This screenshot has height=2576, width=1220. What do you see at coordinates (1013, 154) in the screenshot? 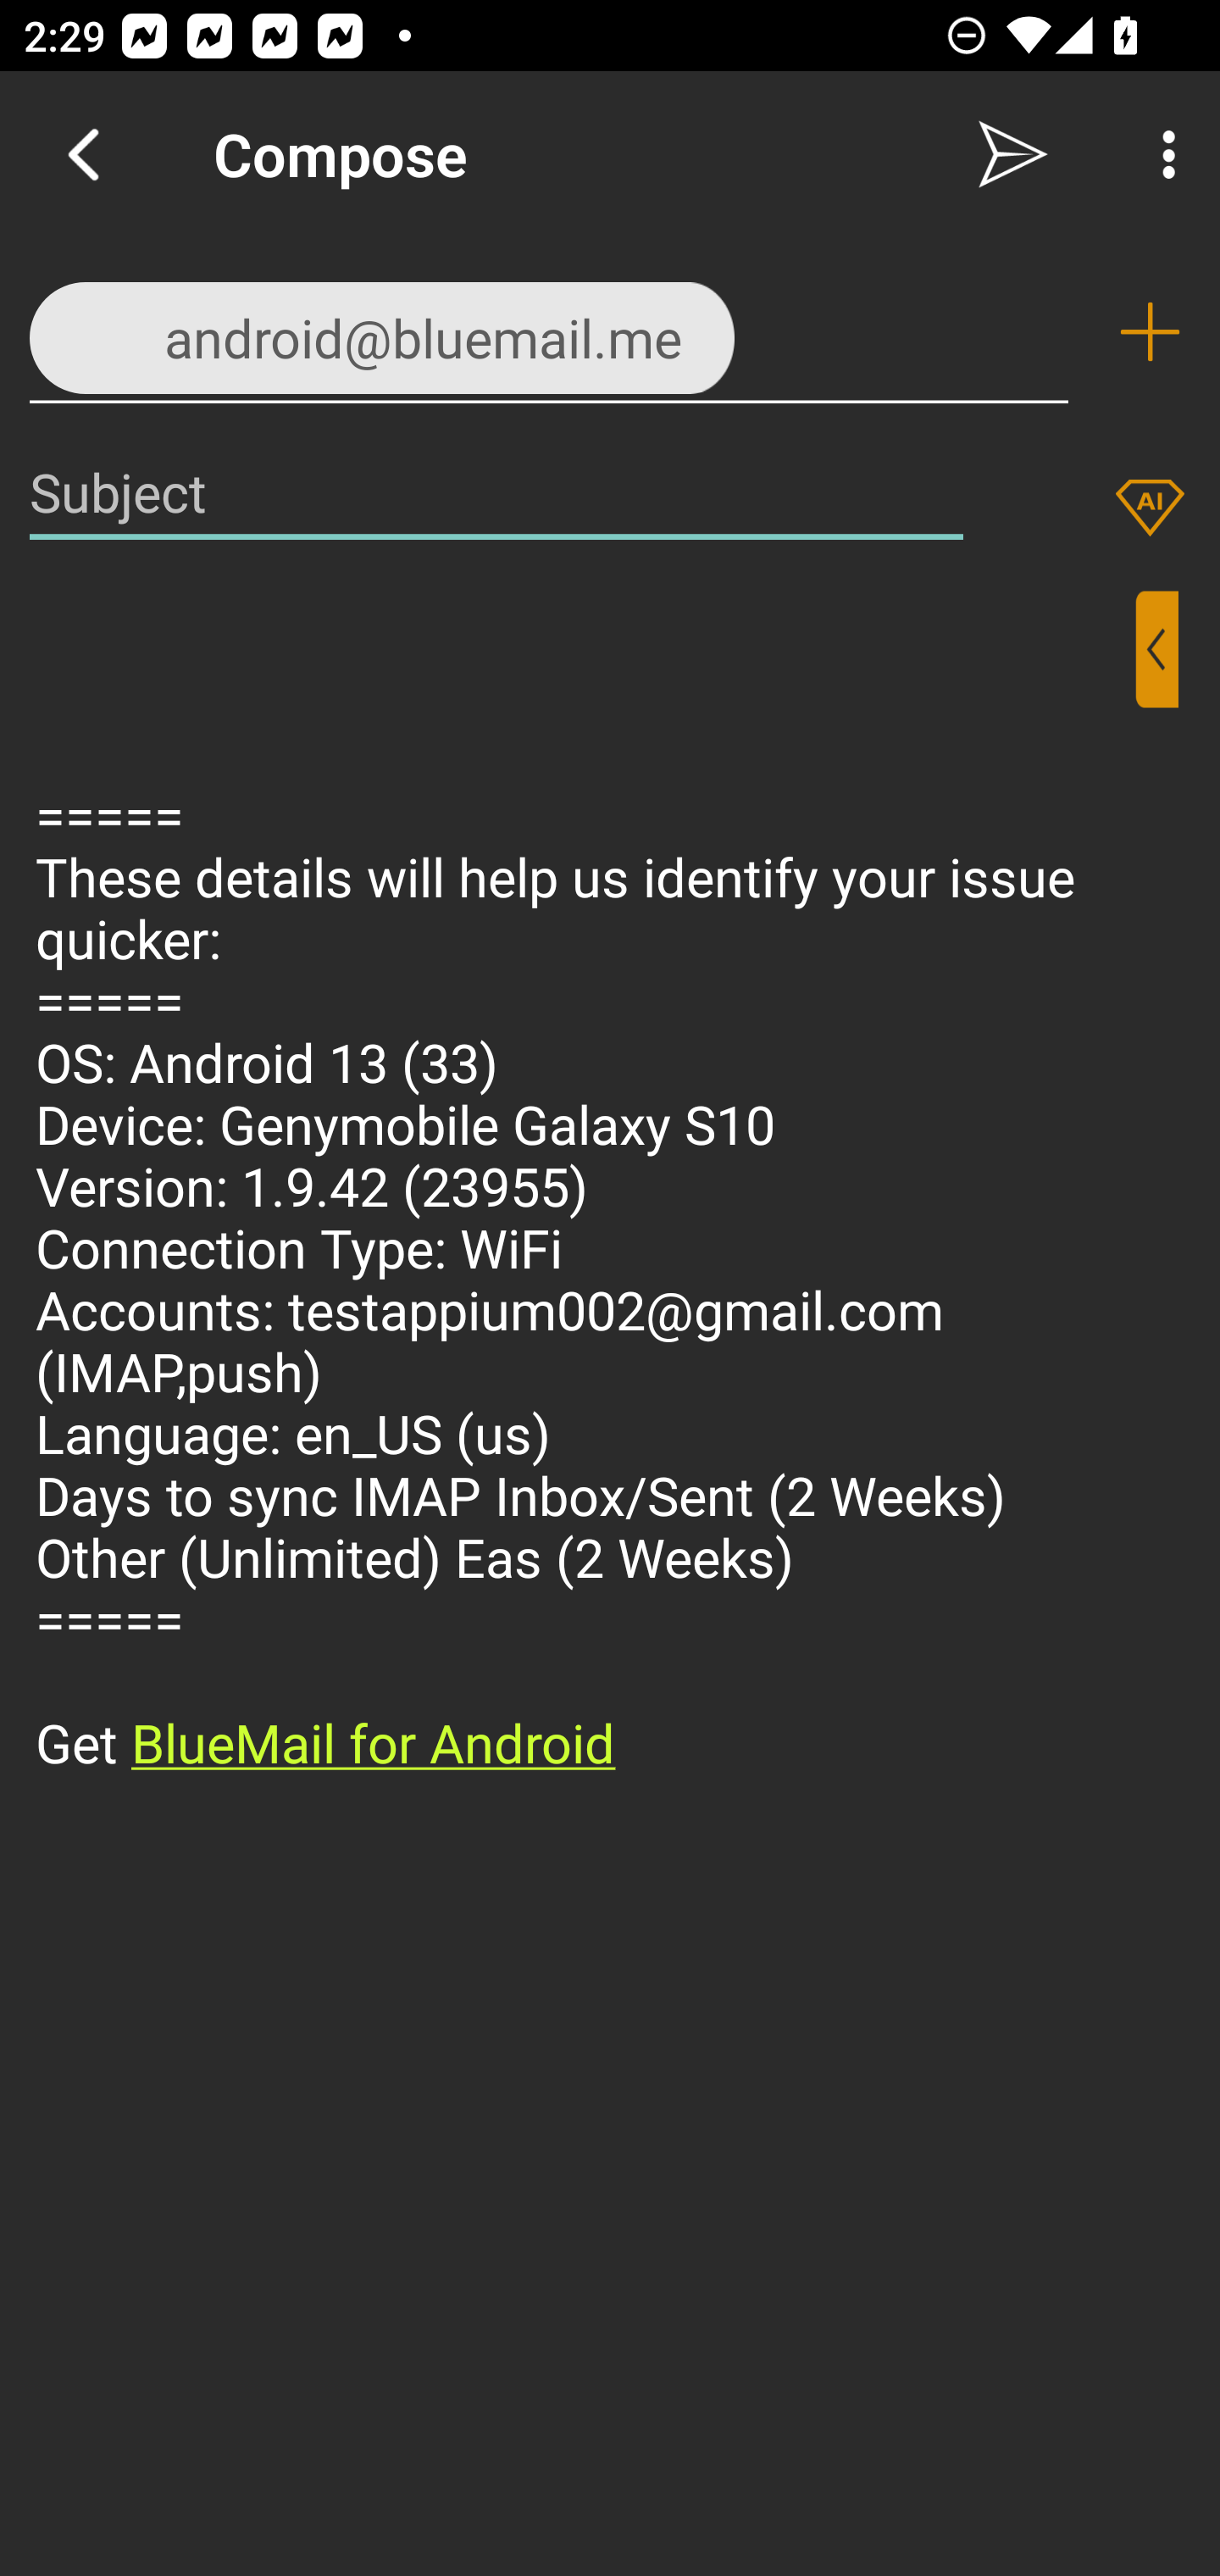
I see `Send` at bounding box center [1013, 154].